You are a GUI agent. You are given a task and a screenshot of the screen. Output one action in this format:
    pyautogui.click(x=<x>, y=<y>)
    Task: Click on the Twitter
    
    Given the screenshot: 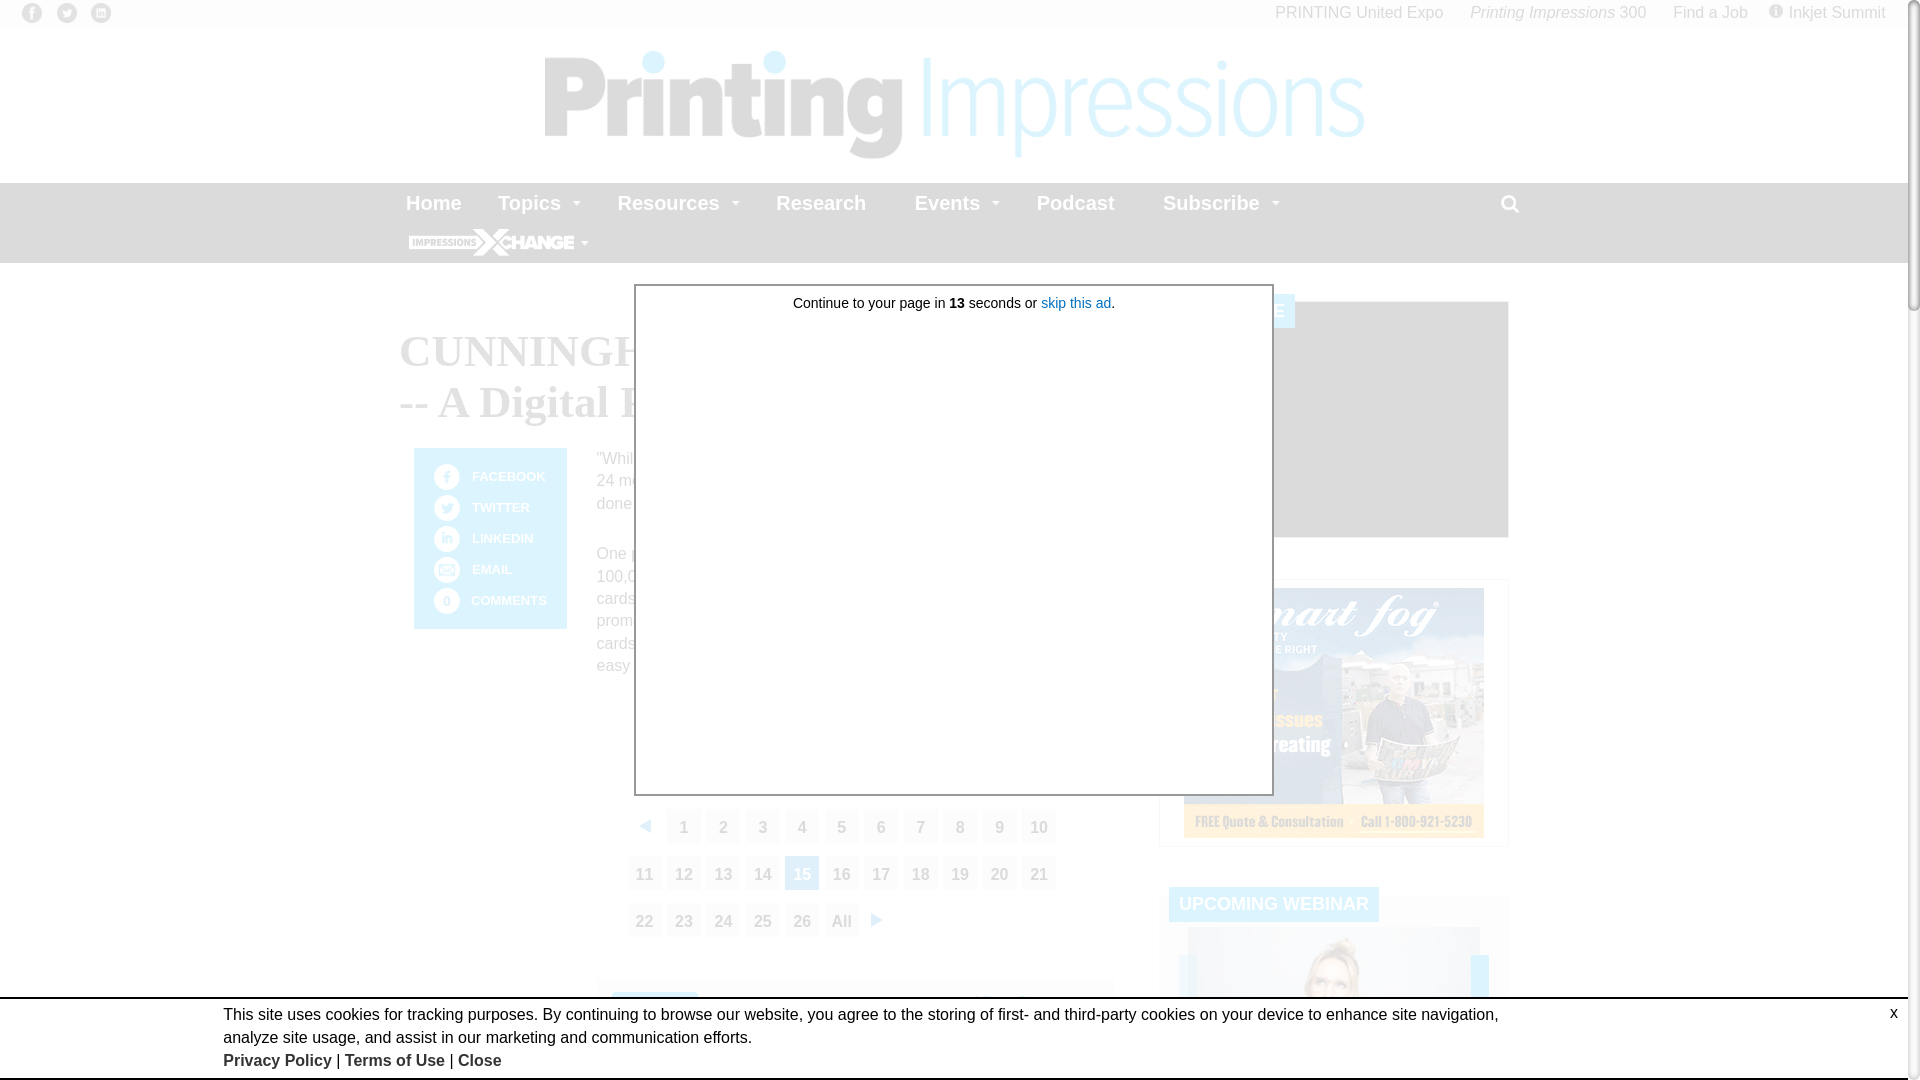 What is the action you would take?
    pyautogui.click(x=446, y=507)
    